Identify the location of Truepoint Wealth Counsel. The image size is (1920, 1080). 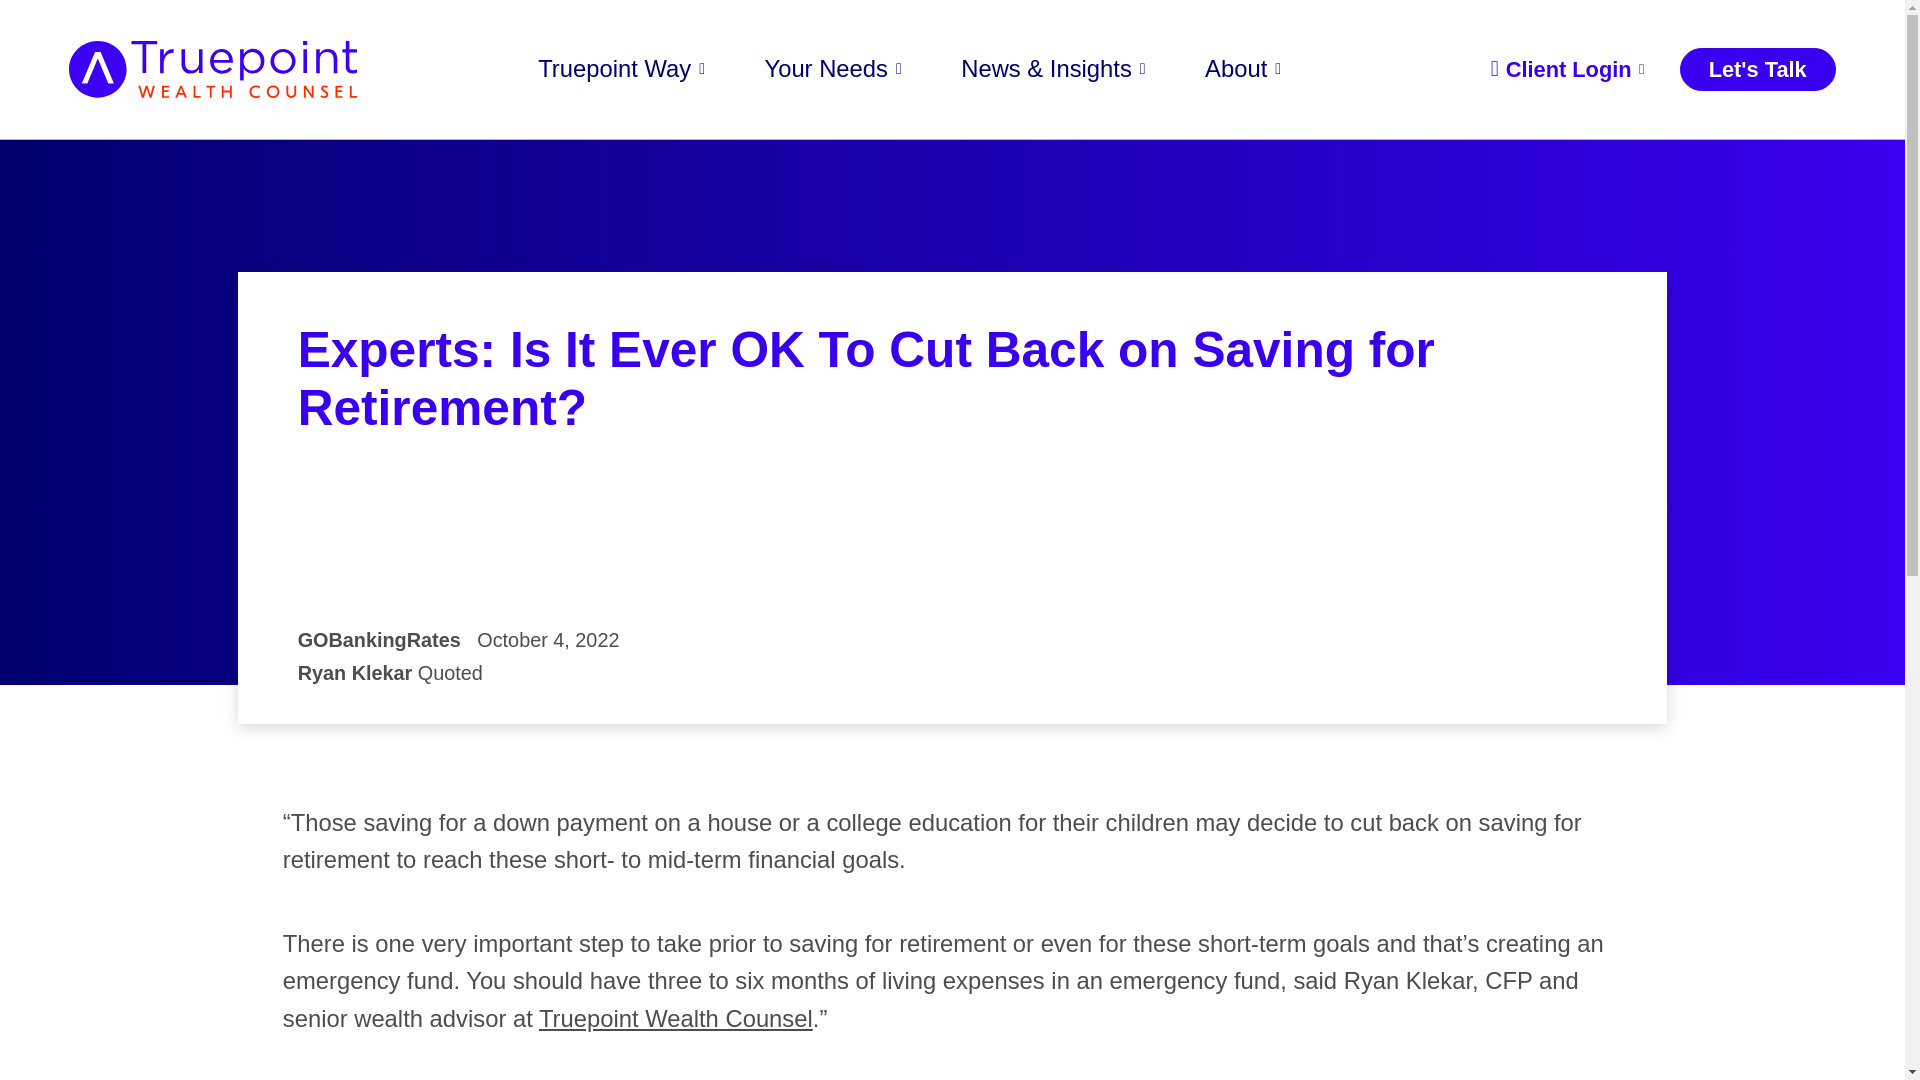
(676, 1018).